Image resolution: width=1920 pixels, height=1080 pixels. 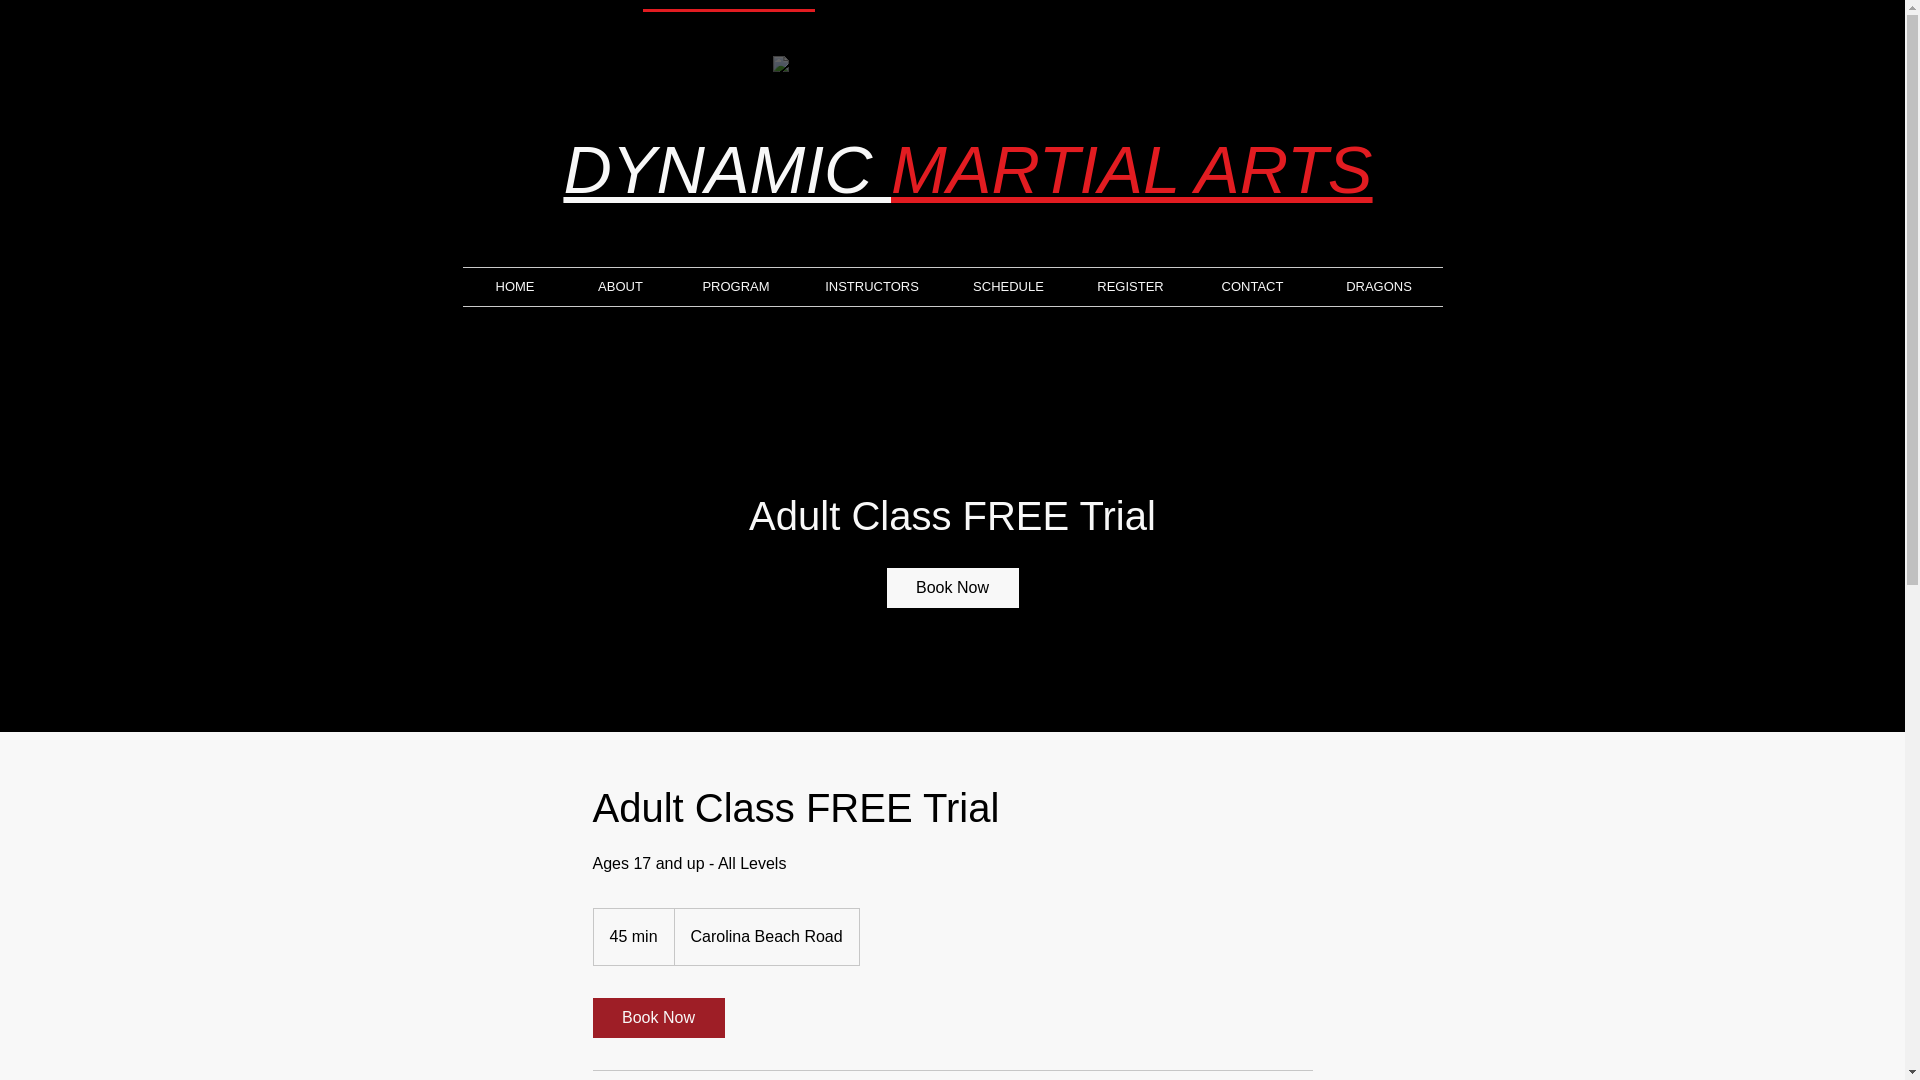 What do you see at coordinates (1379, 286) in the screenshot?
I see `DRAGONS` at bounding box center [1379, 286].